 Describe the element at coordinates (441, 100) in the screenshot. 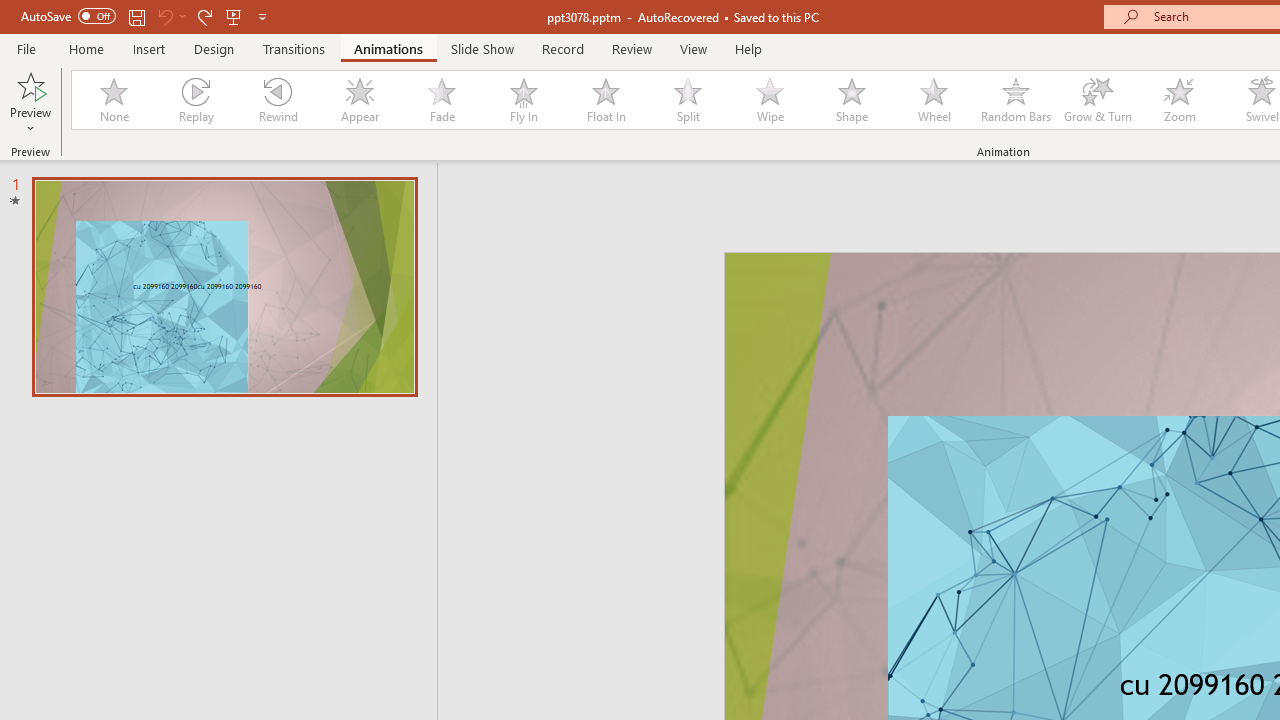

I see `Fade` at that location.